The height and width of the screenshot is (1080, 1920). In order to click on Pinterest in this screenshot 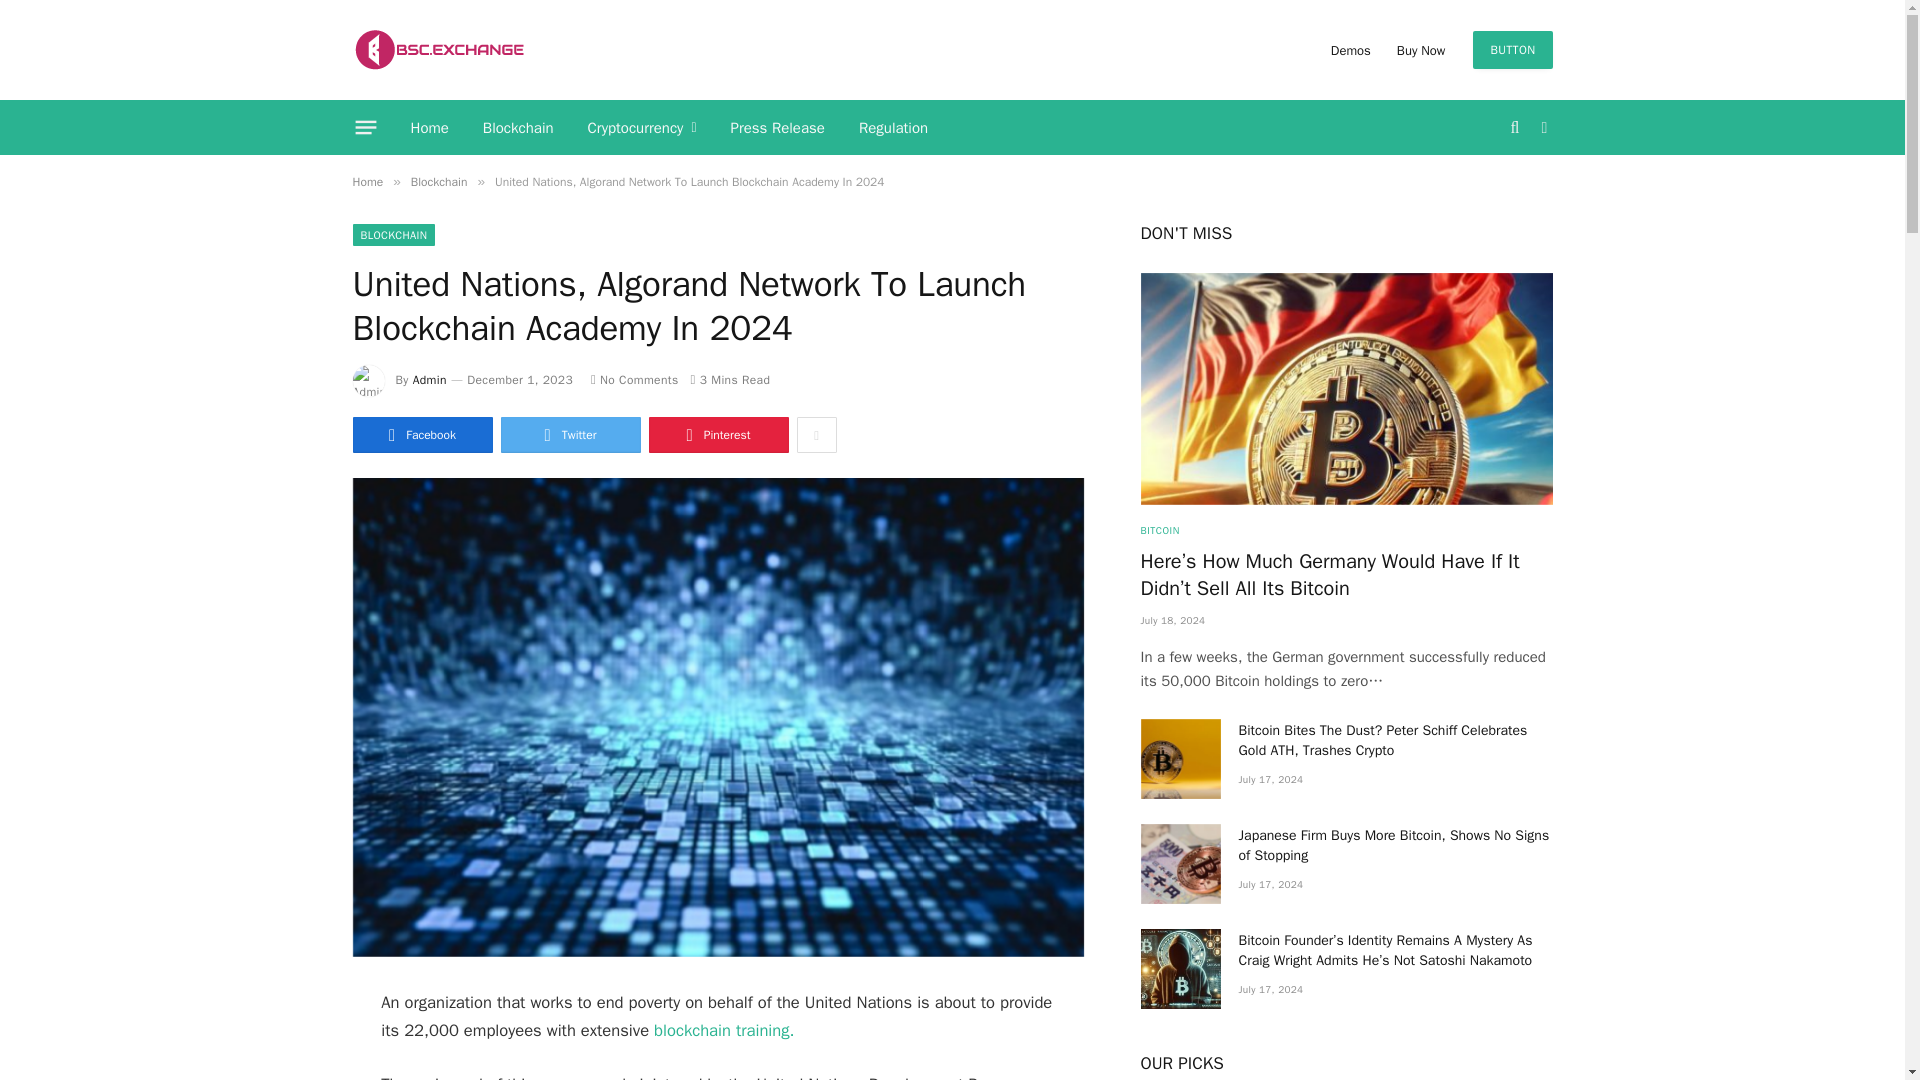, I will do `click(718, 434)`.